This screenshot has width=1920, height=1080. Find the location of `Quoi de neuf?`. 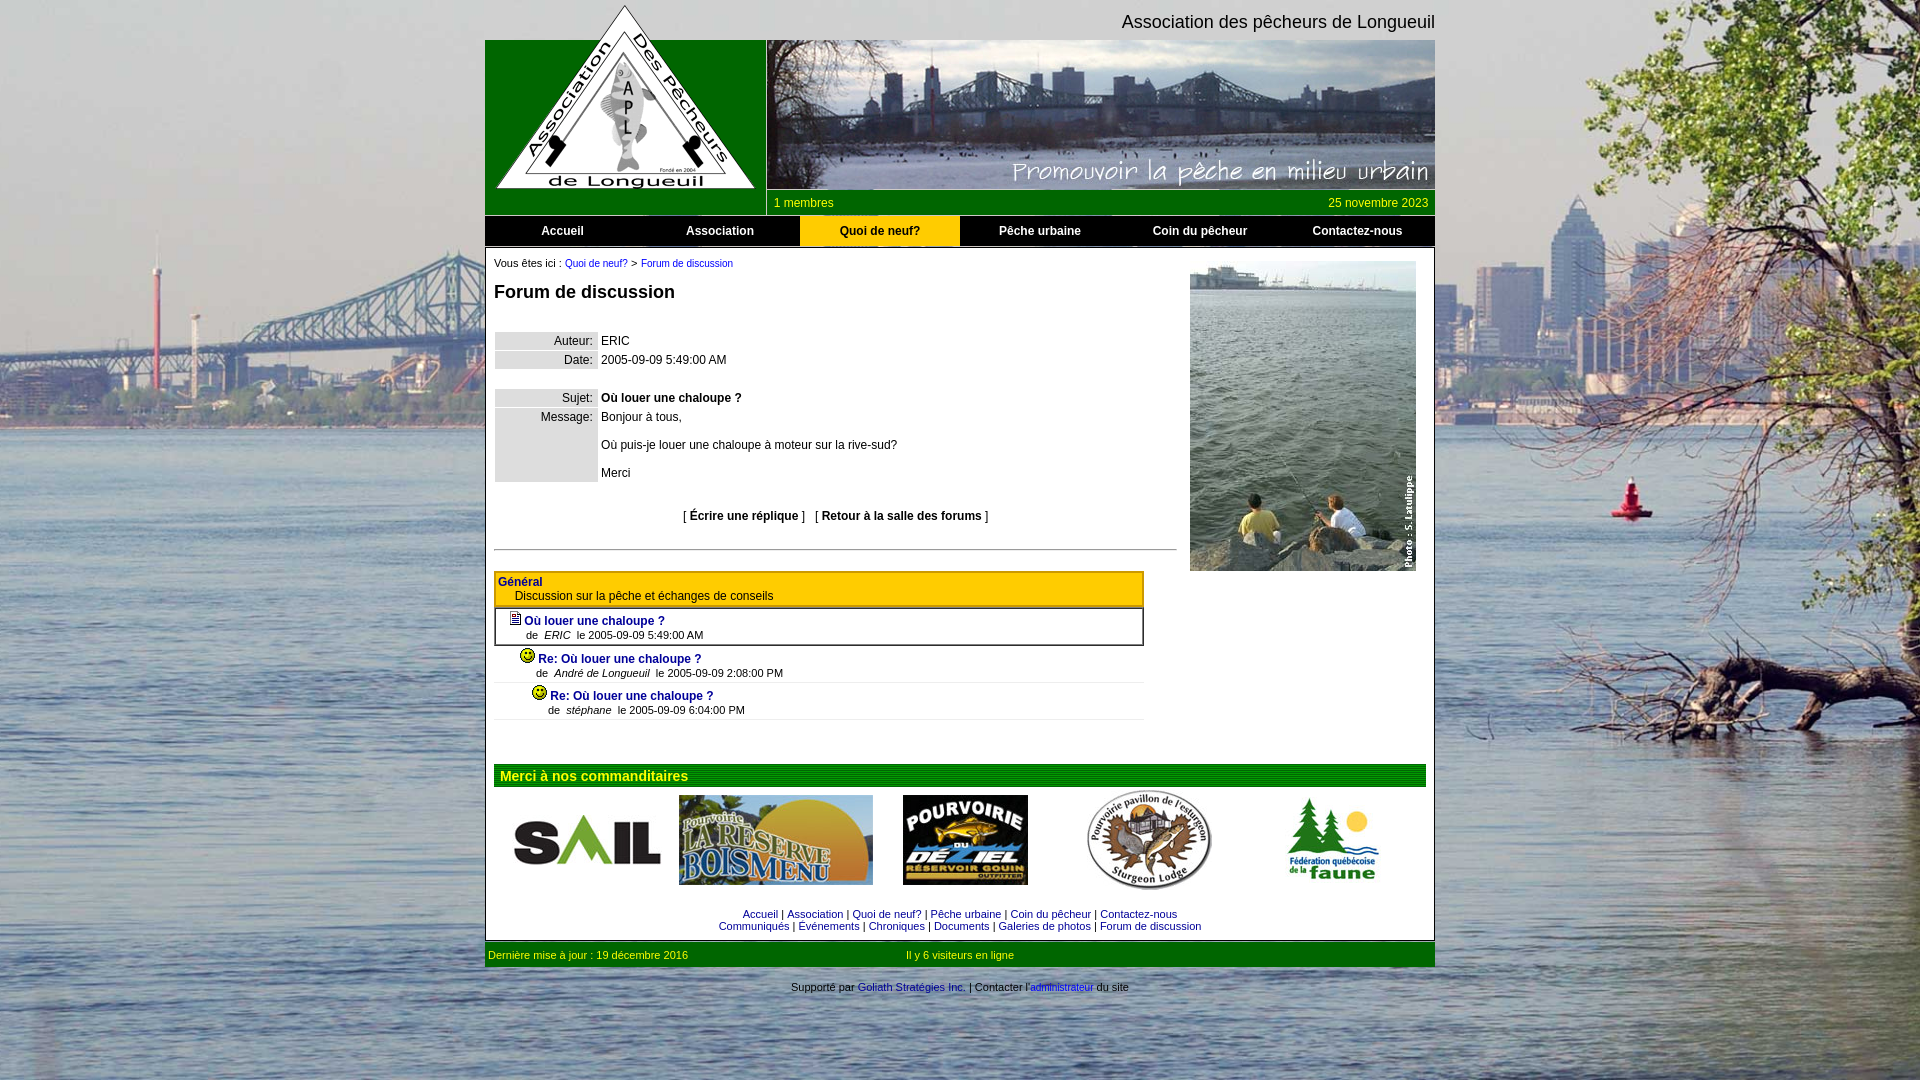

Quoi de neuf? is located at coordinates (886, 914).